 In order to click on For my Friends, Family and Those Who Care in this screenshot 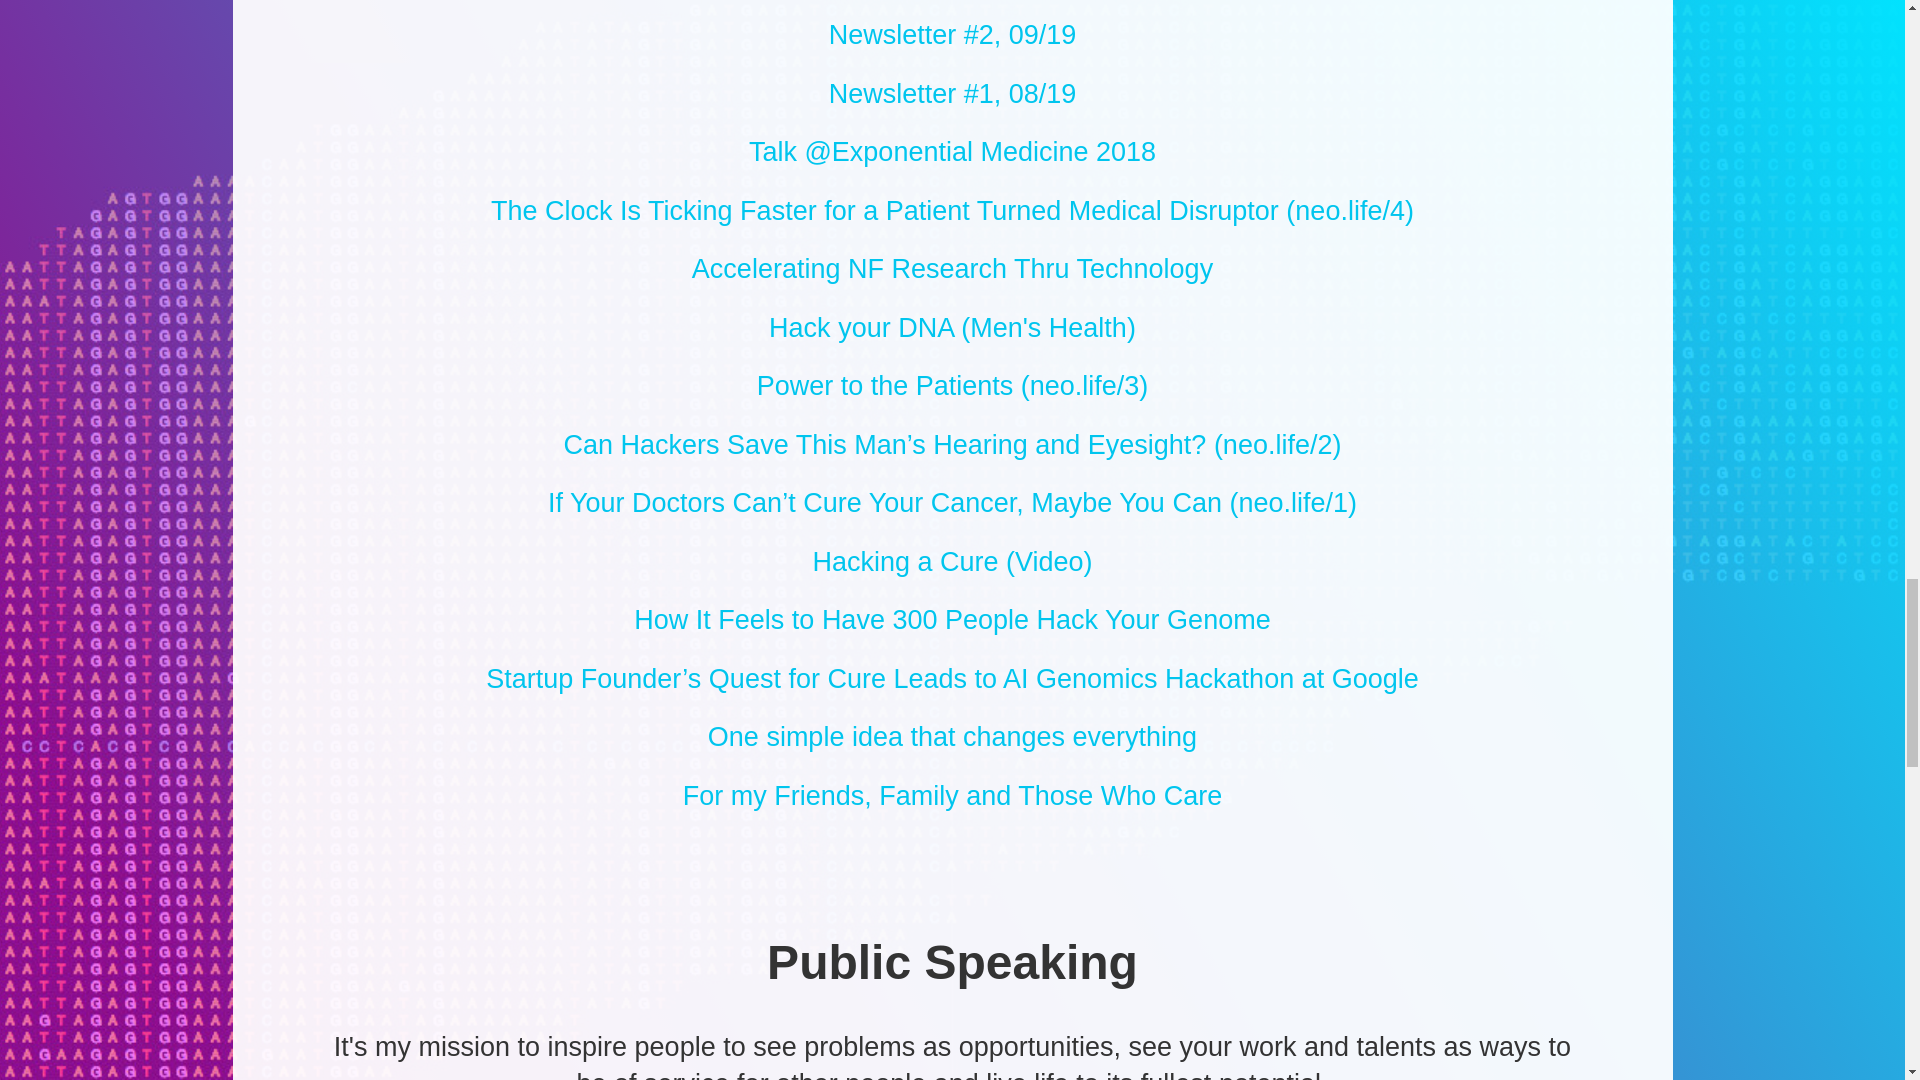, I will do `click(952, 796)`.